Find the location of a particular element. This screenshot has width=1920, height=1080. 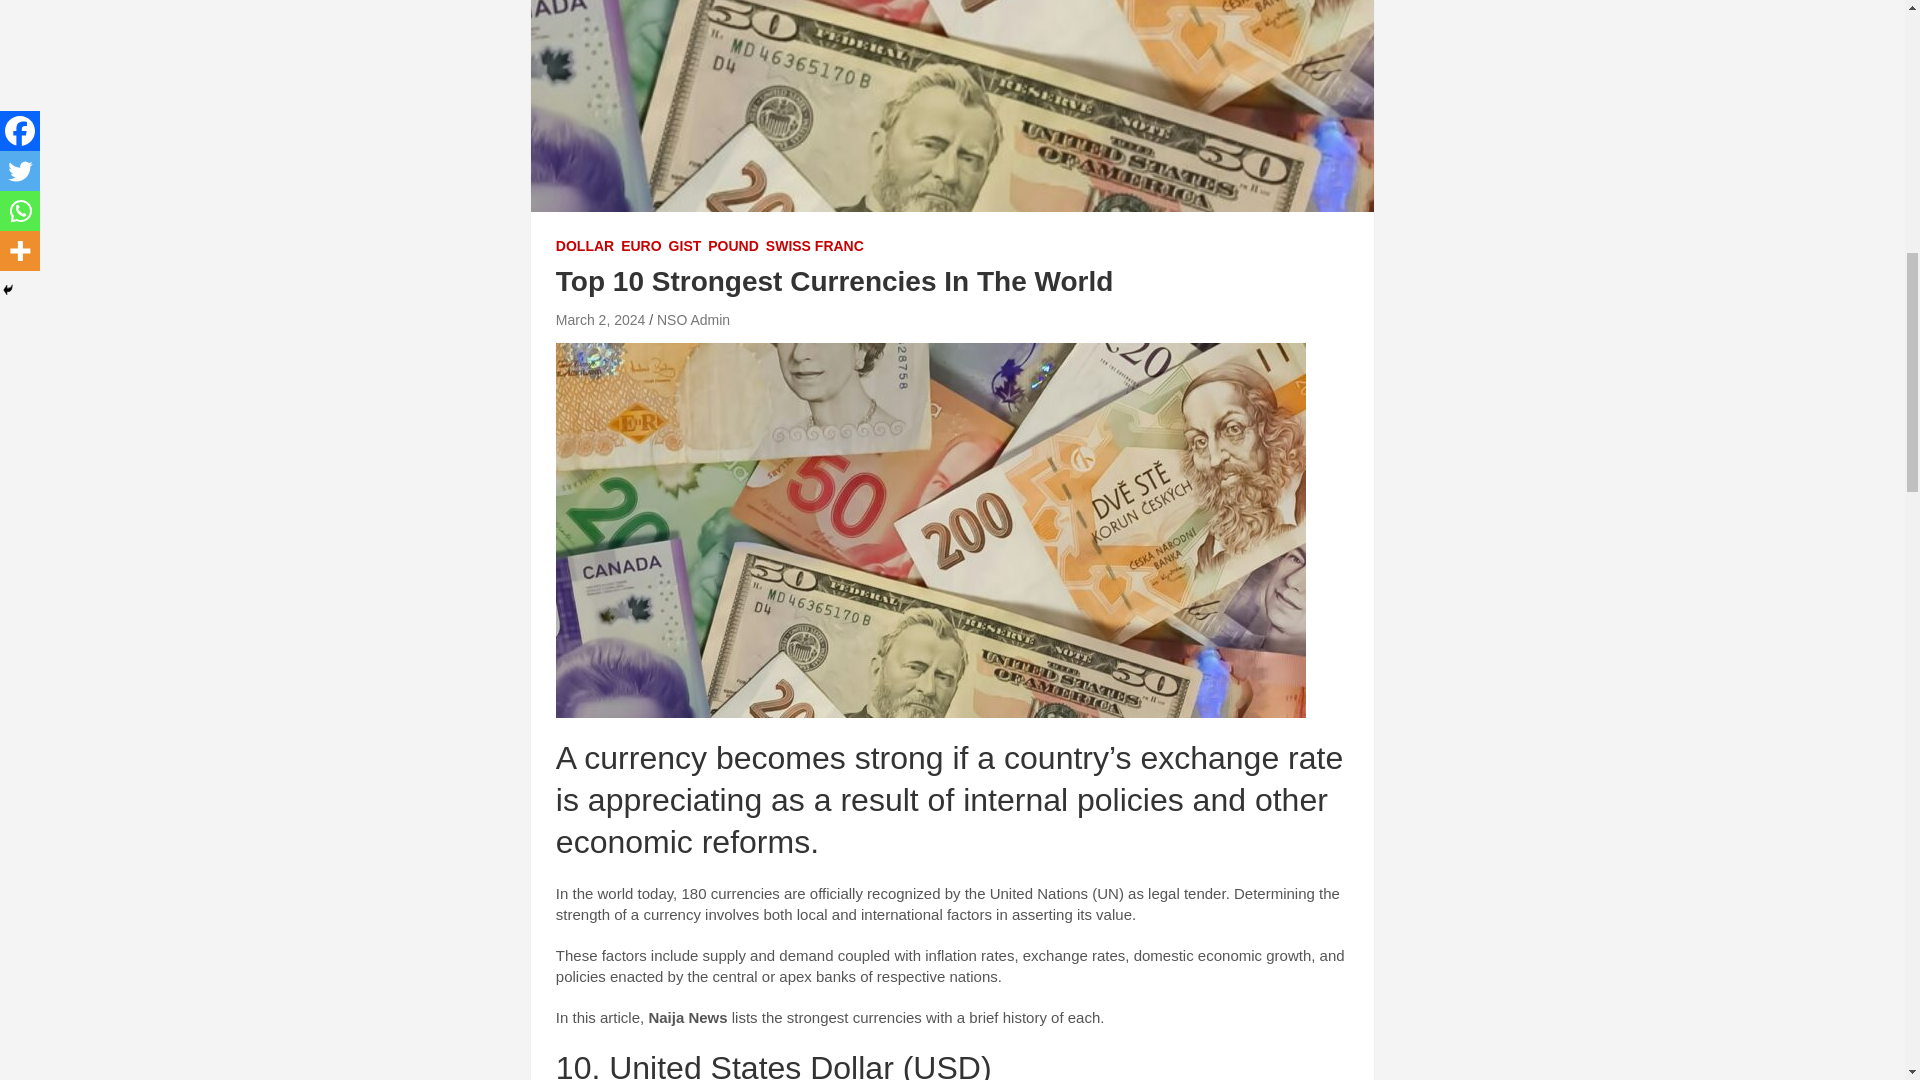

POUND is located at coordinates (733, 246).